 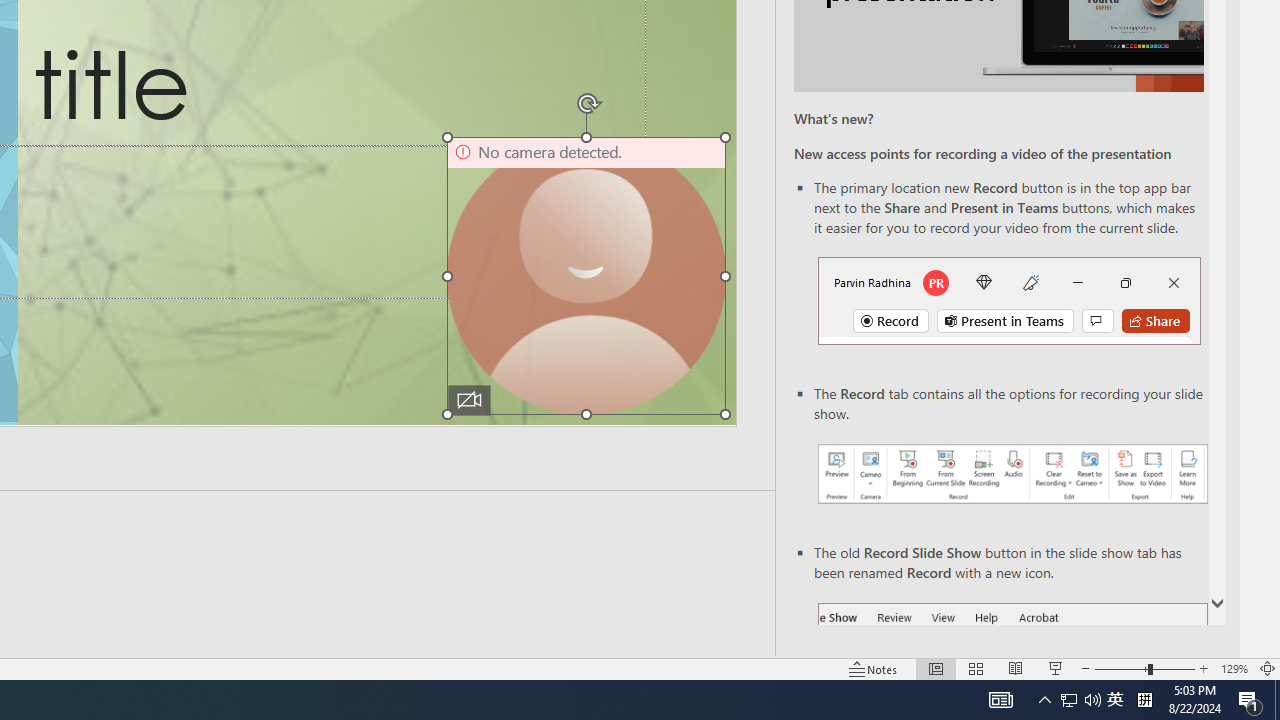 I want to click on Zoom 129%, so click(x=1234, y=668).